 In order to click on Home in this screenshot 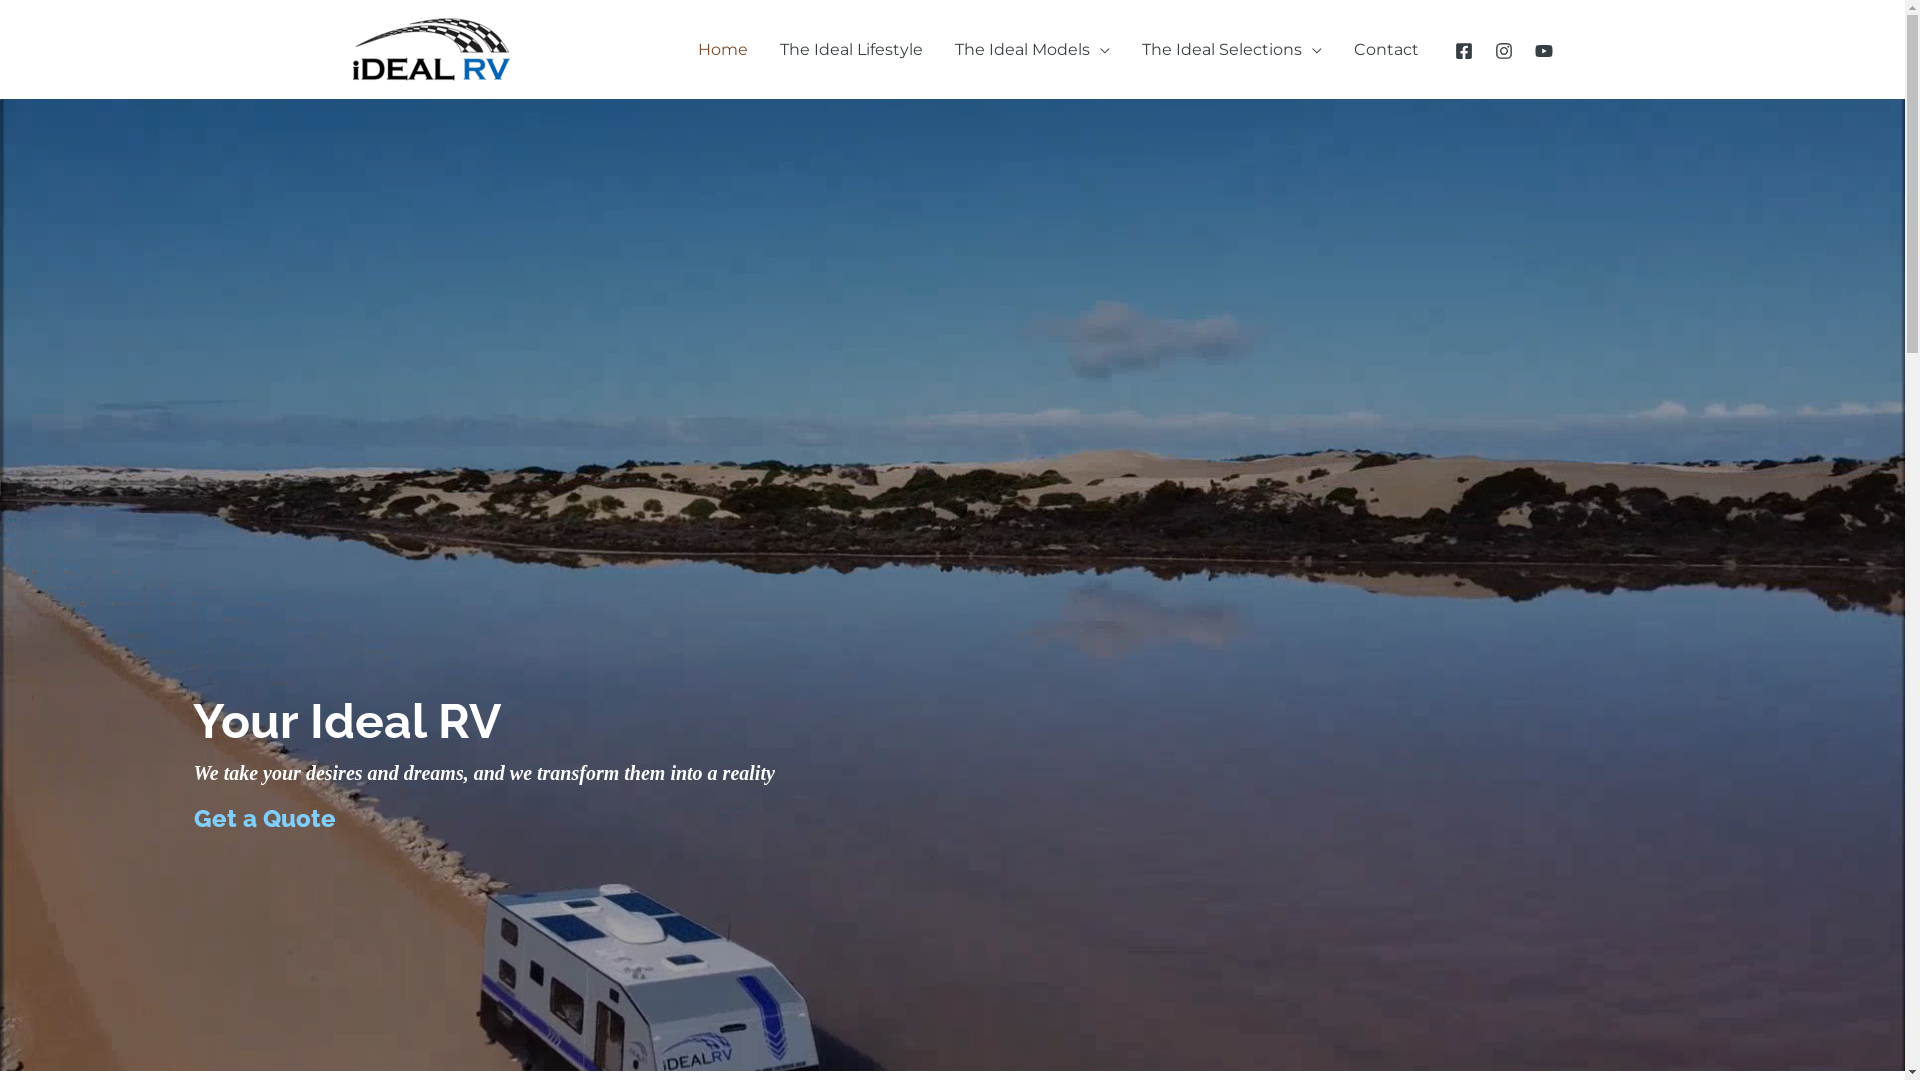, I will do `click(723, 49)`.